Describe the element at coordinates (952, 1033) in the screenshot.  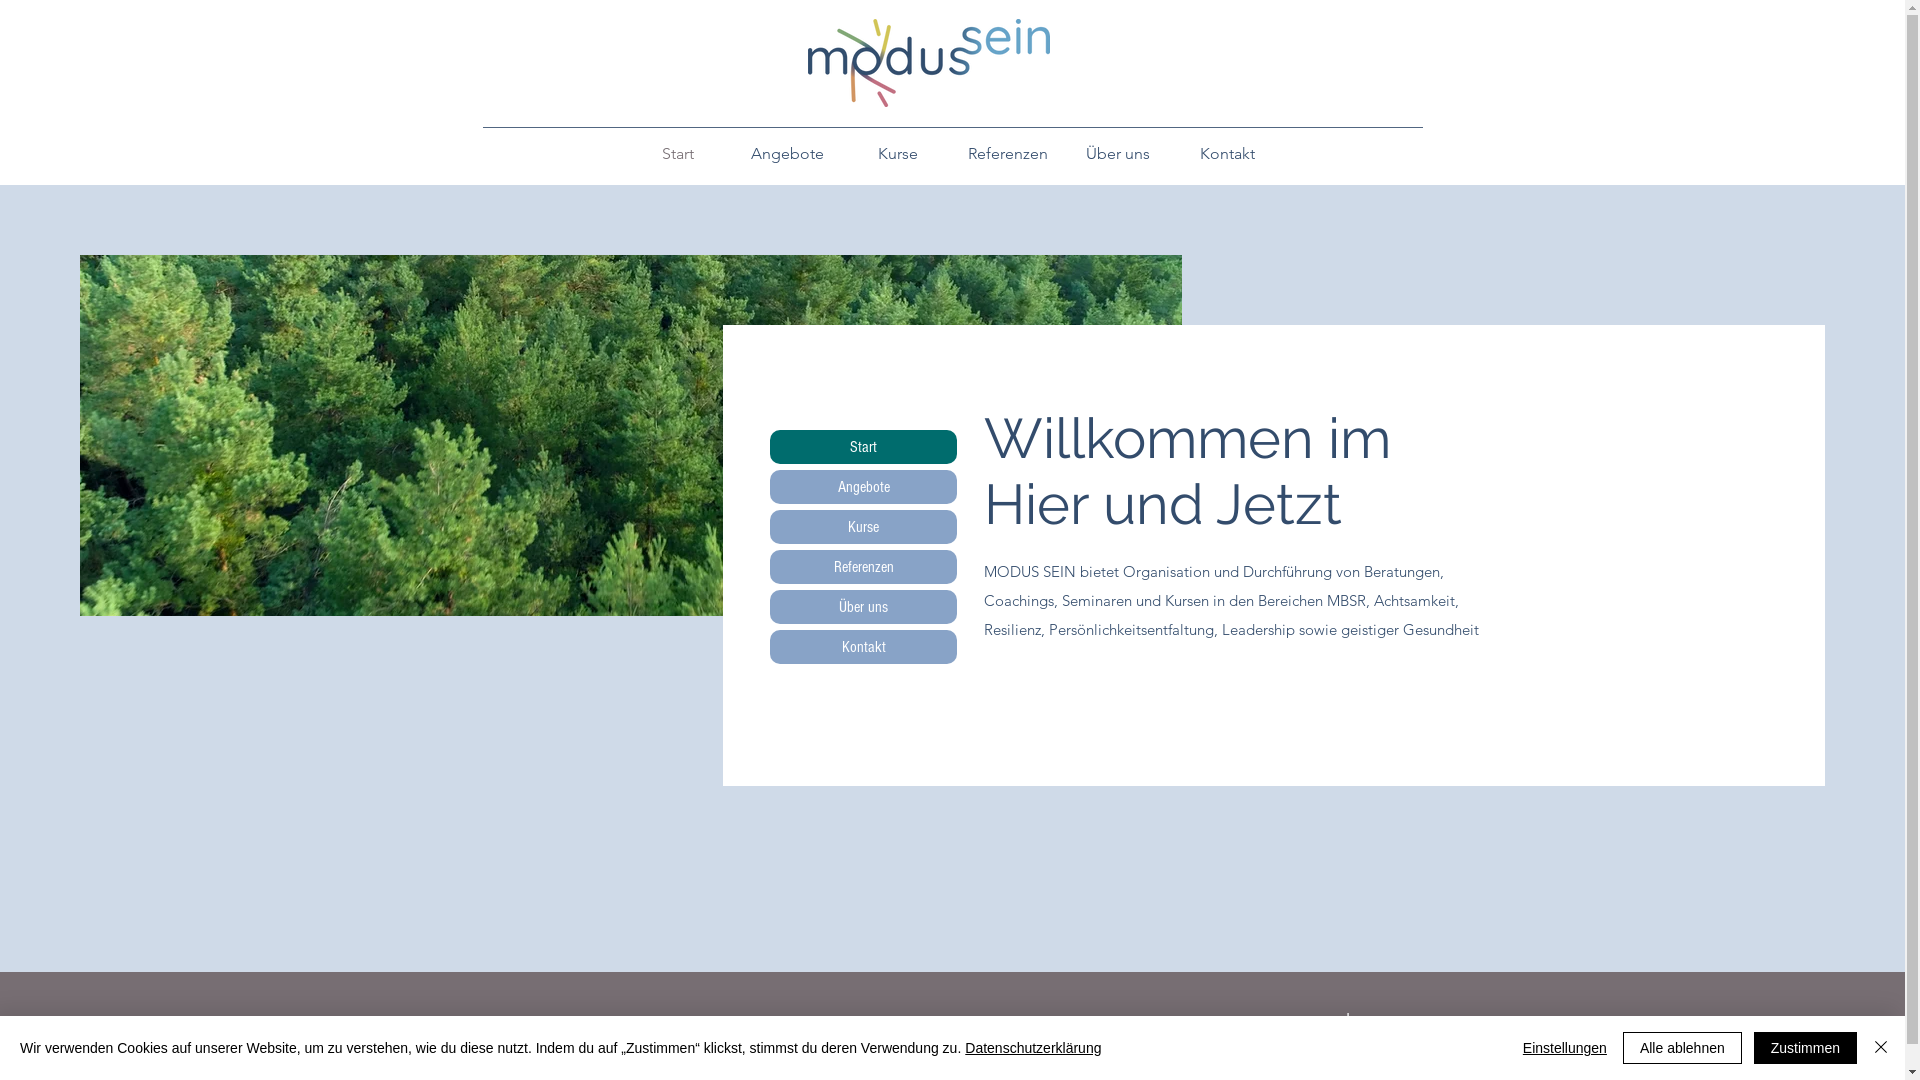
I see `MODUS SEIN` at that location.